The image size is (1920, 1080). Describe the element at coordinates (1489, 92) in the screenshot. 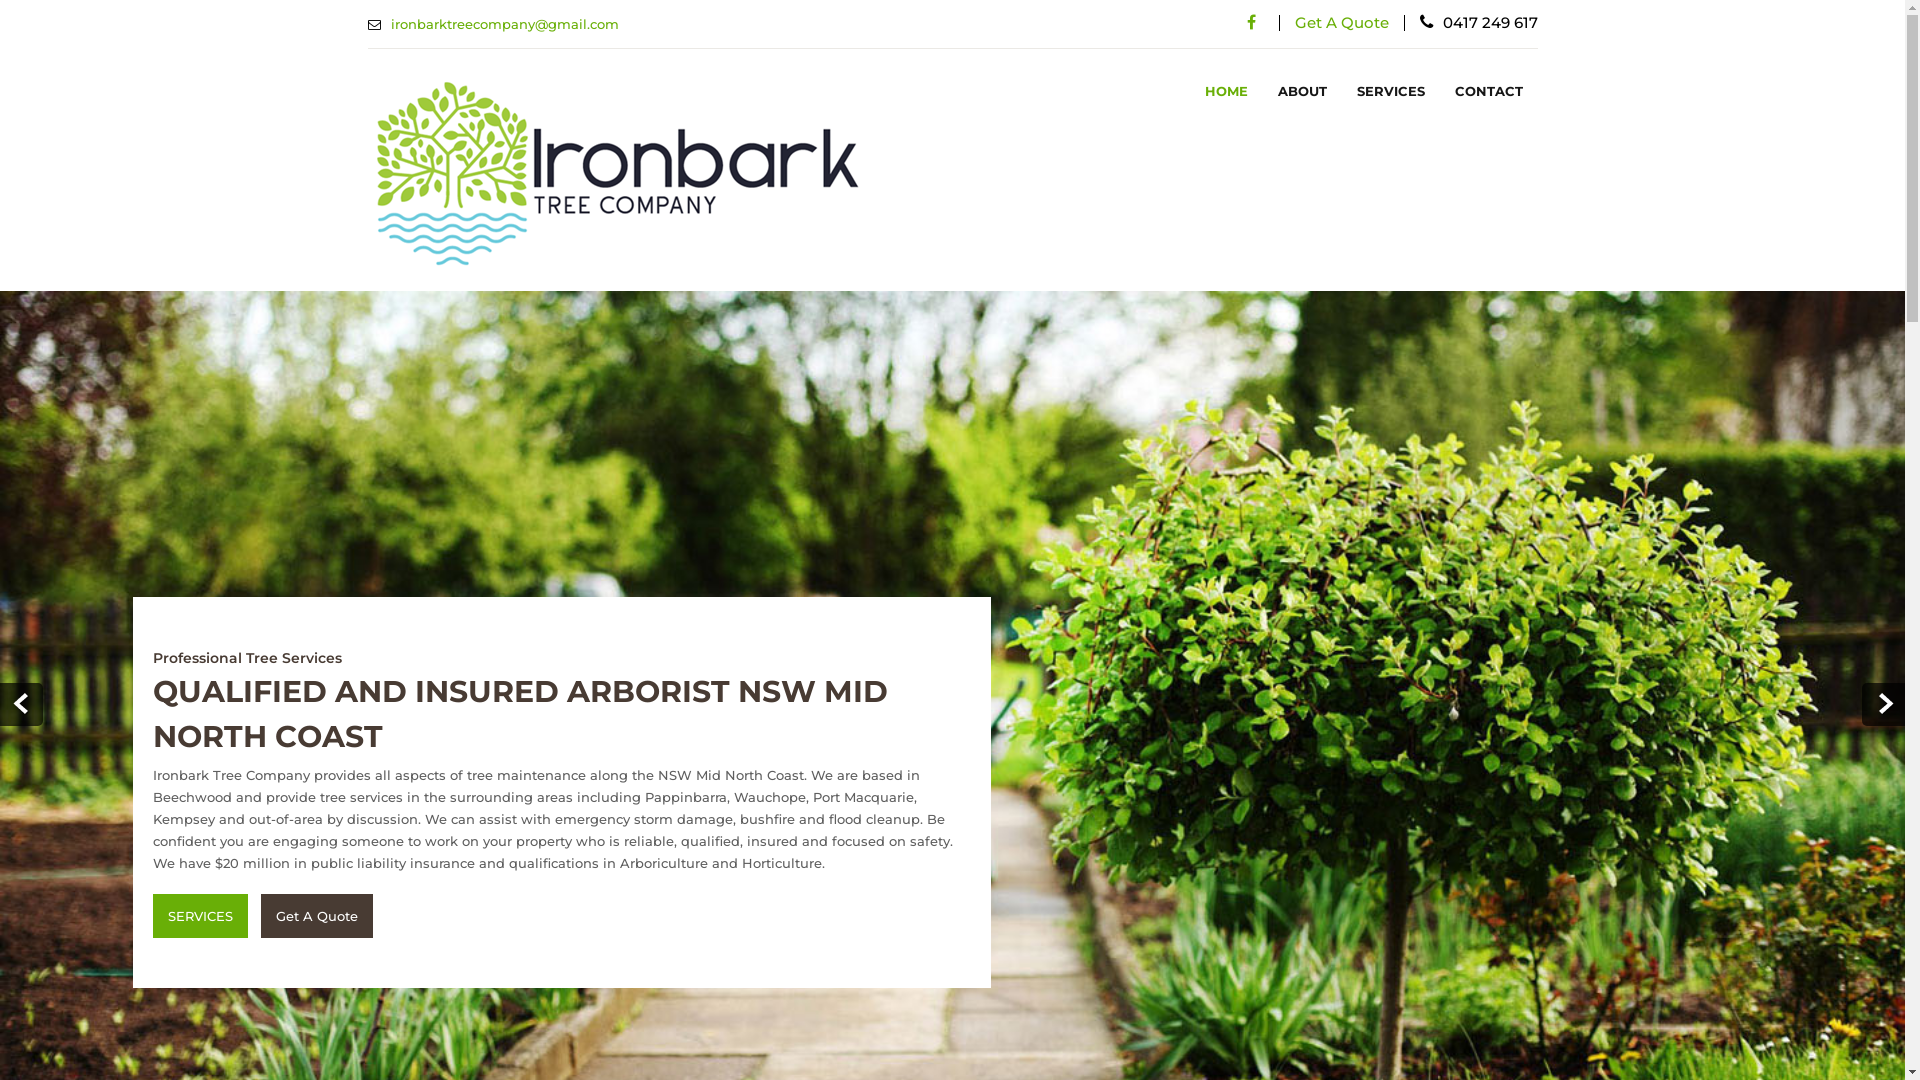

I see `CONTACT` at that location.